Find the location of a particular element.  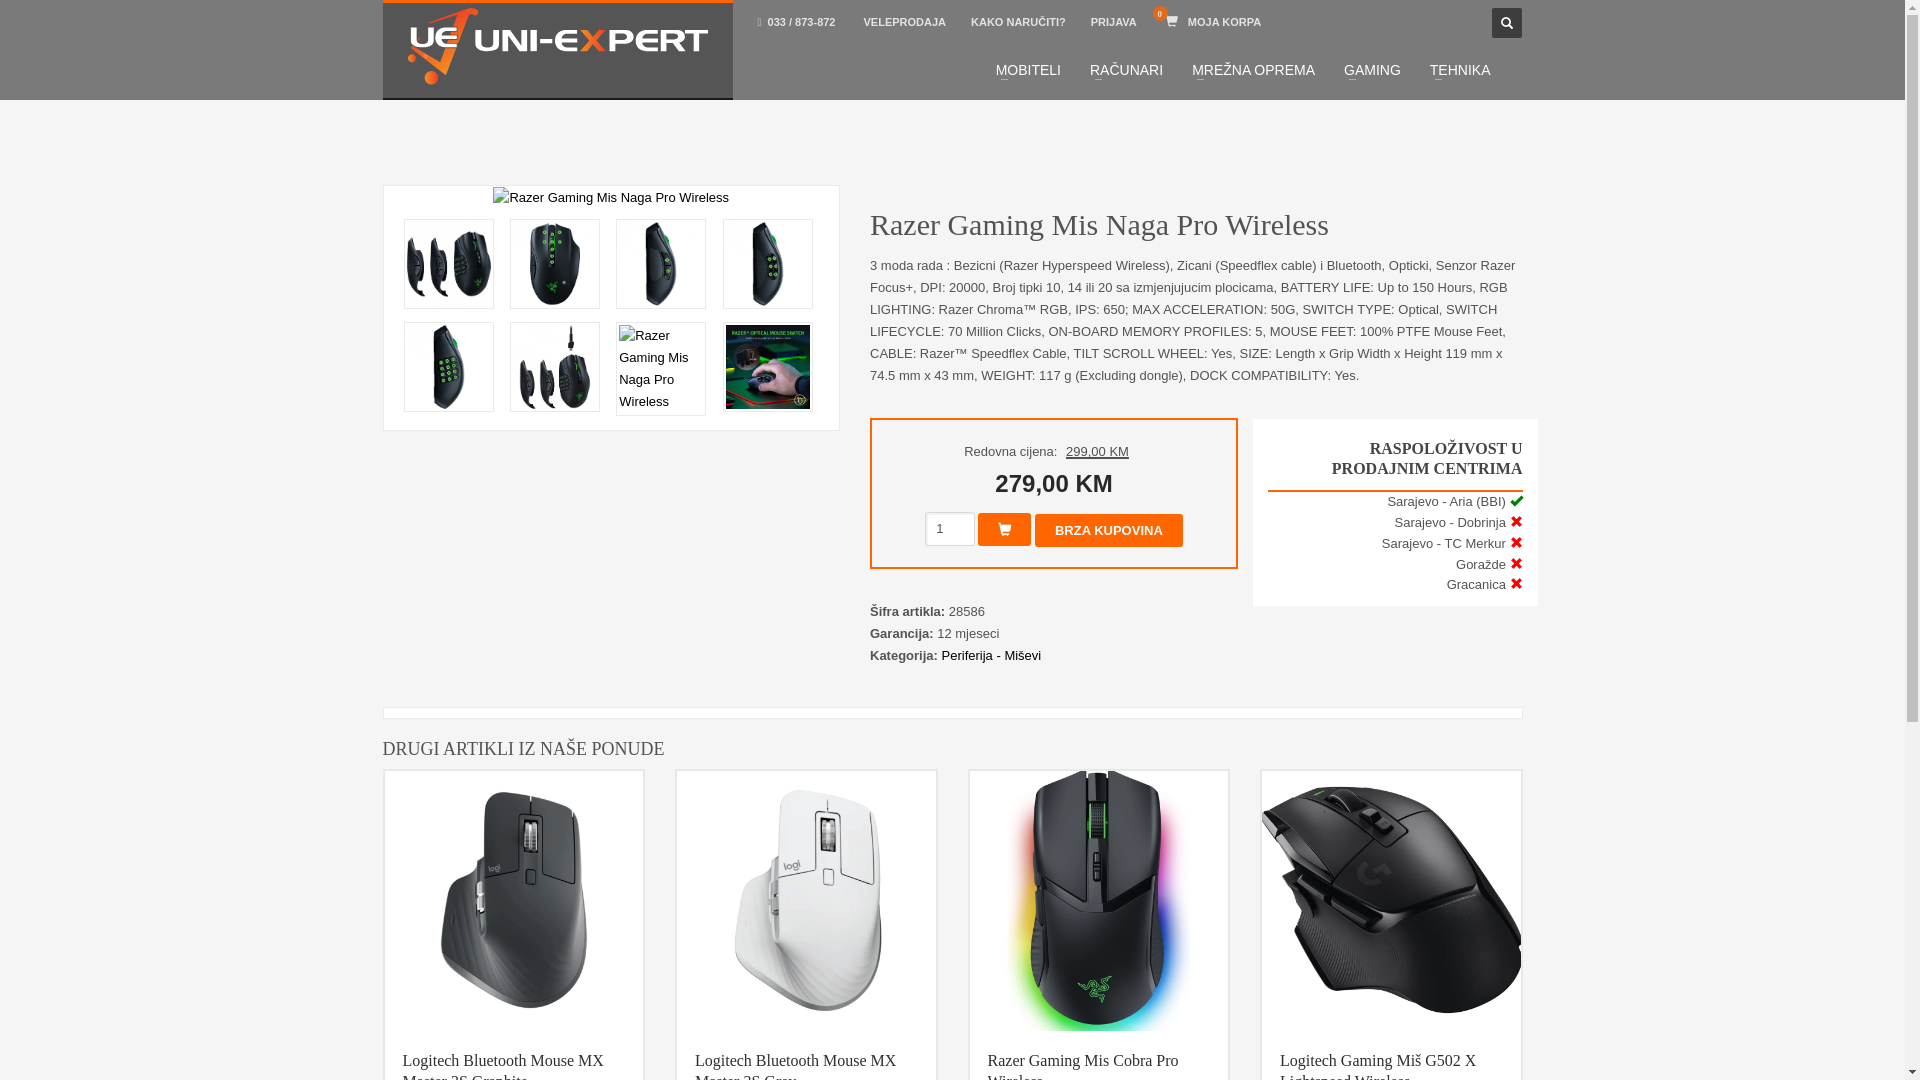

Razer Gaming Mis Naga Pro Wireless is located at coordinates (448, 367).